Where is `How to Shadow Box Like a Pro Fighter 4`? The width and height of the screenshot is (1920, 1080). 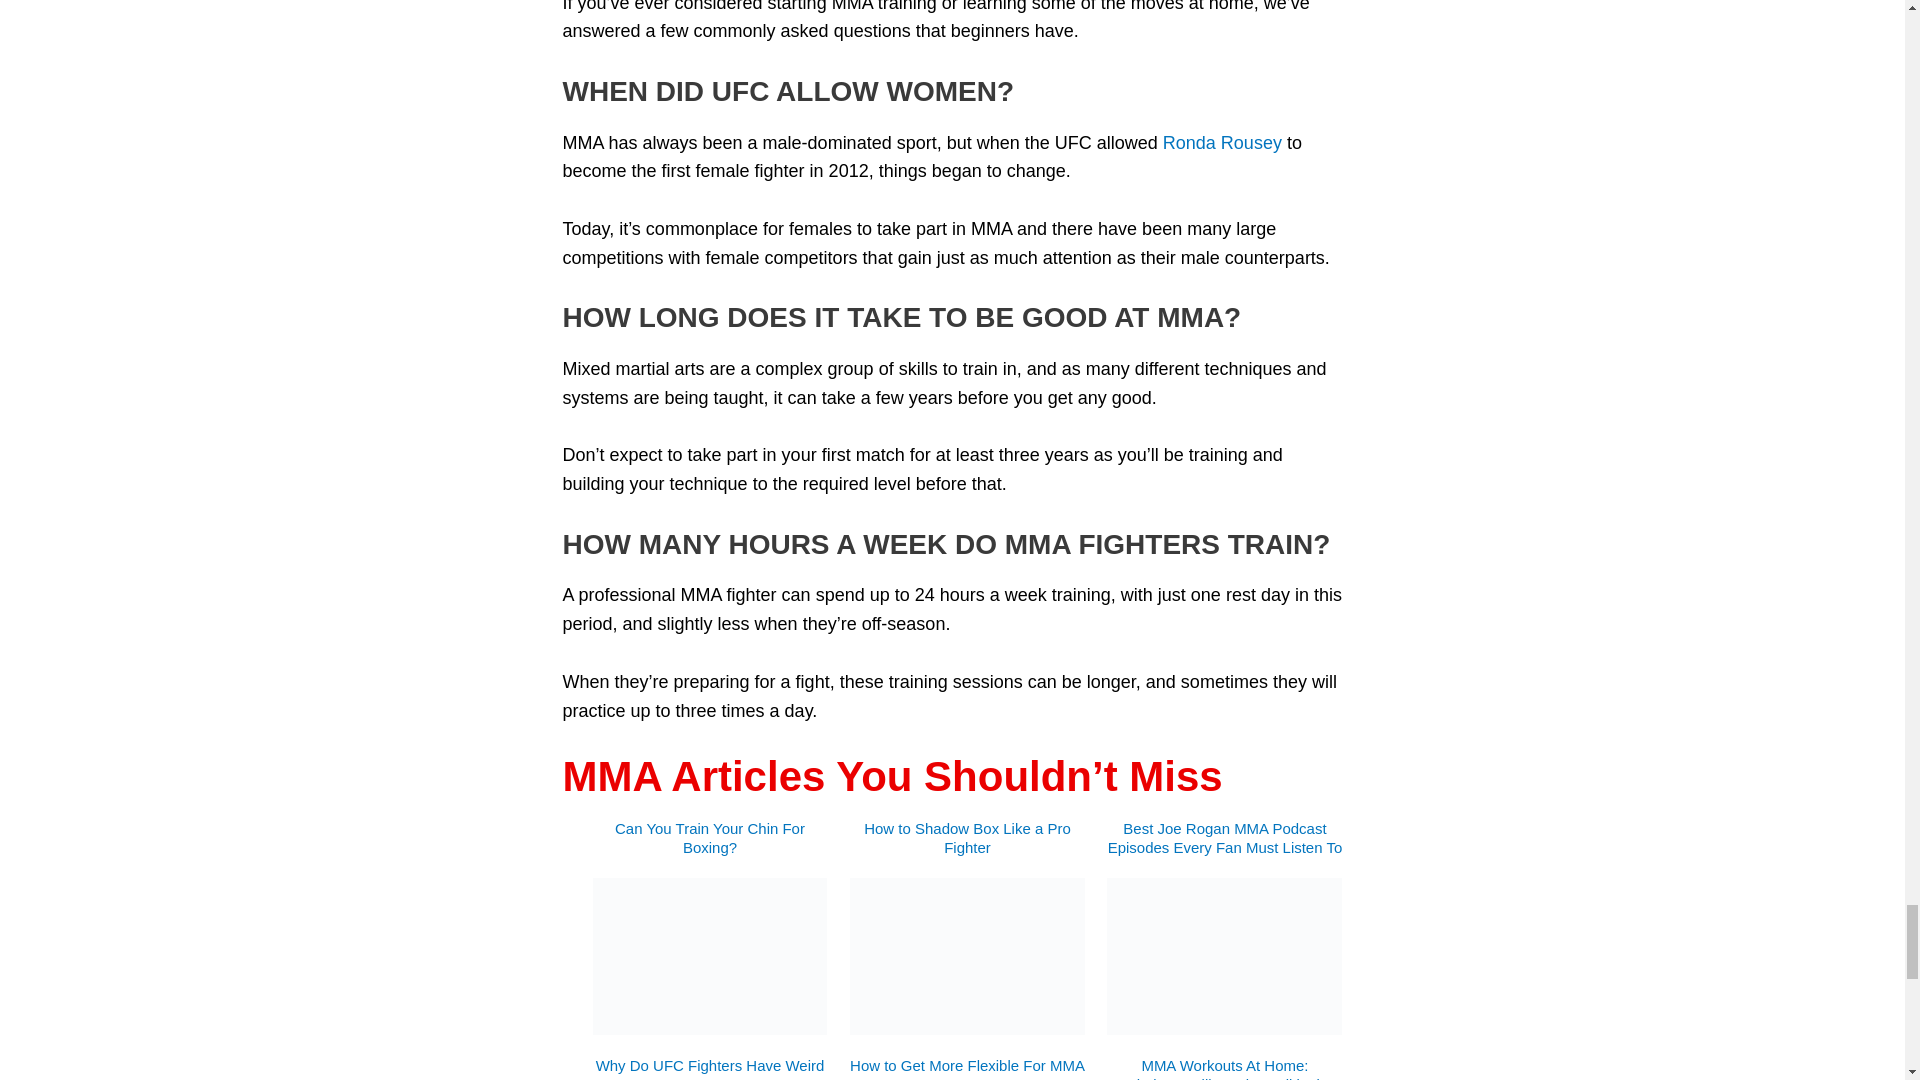
How to Shadow Box Like a Pro Fighter 4 is located at coordinates (967, 956).